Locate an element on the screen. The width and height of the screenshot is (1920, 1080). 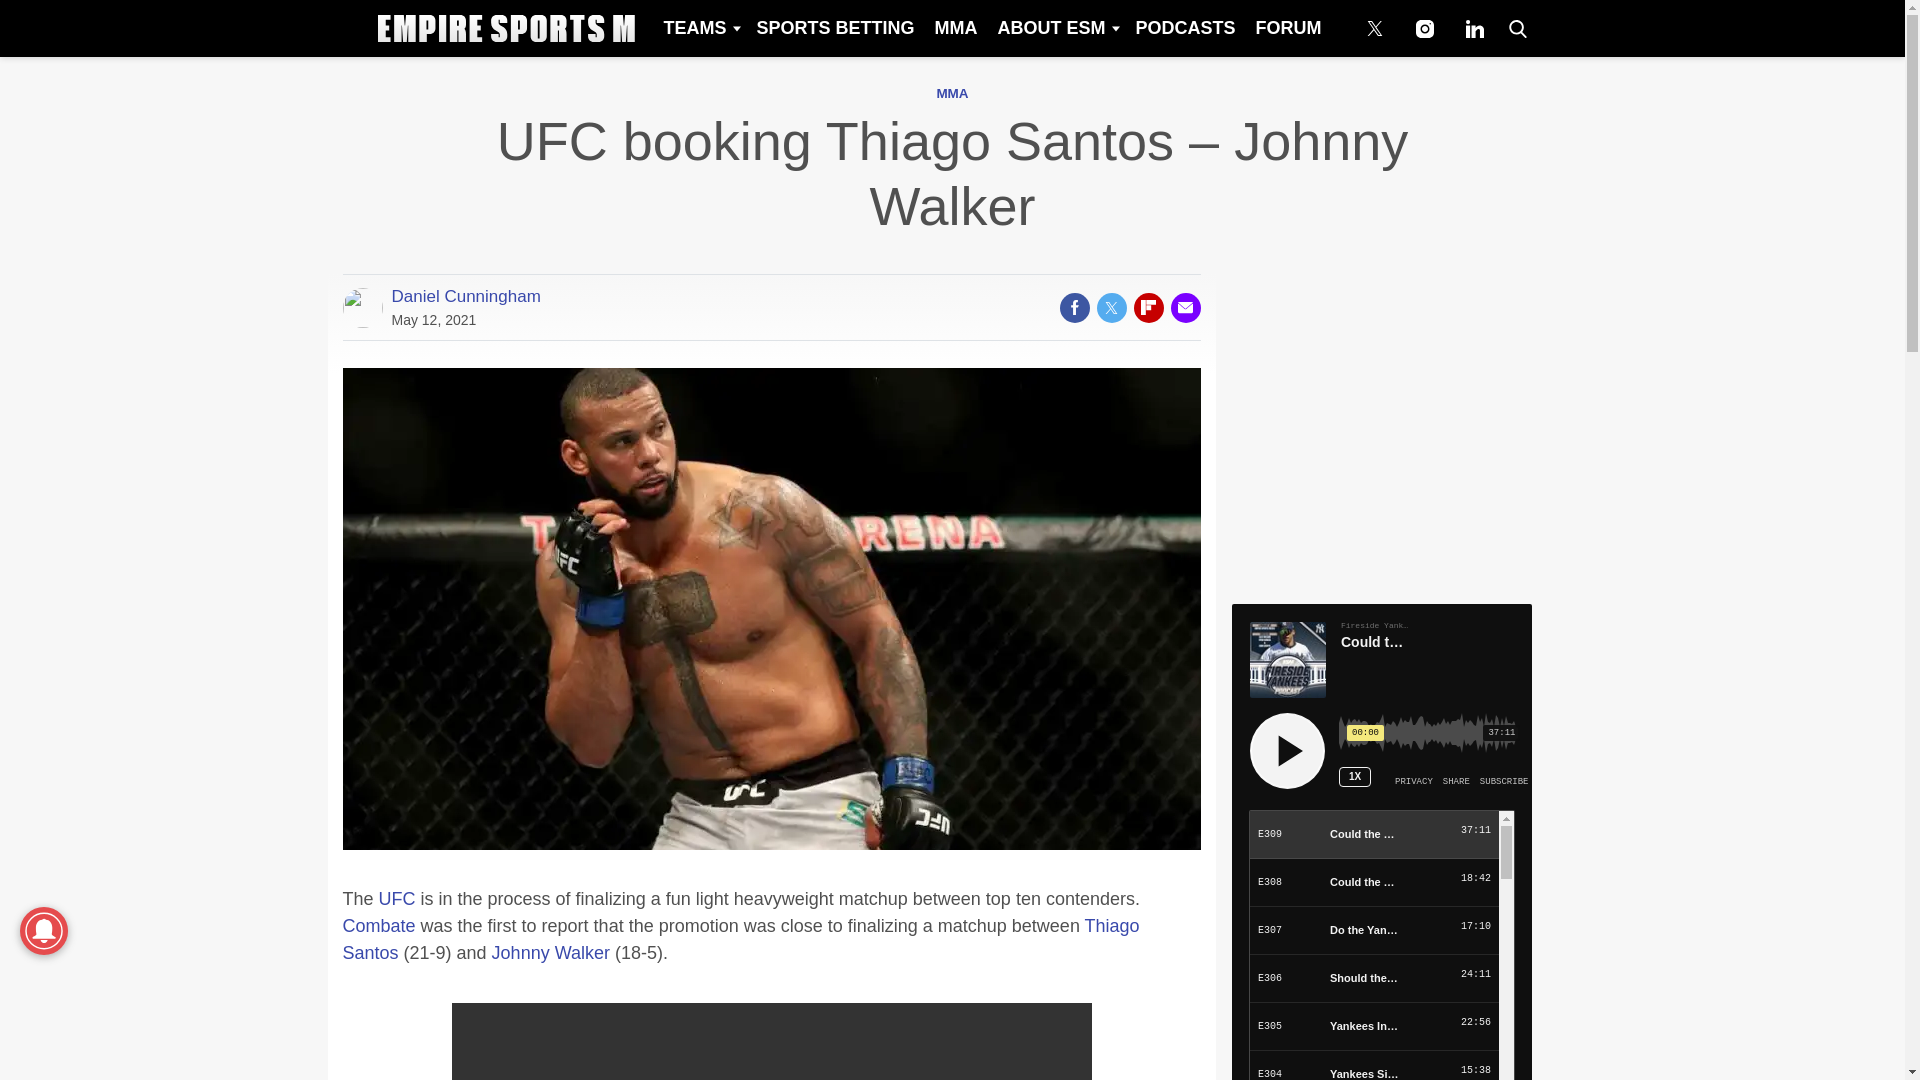
UFC is located at coordinates (397, 898).